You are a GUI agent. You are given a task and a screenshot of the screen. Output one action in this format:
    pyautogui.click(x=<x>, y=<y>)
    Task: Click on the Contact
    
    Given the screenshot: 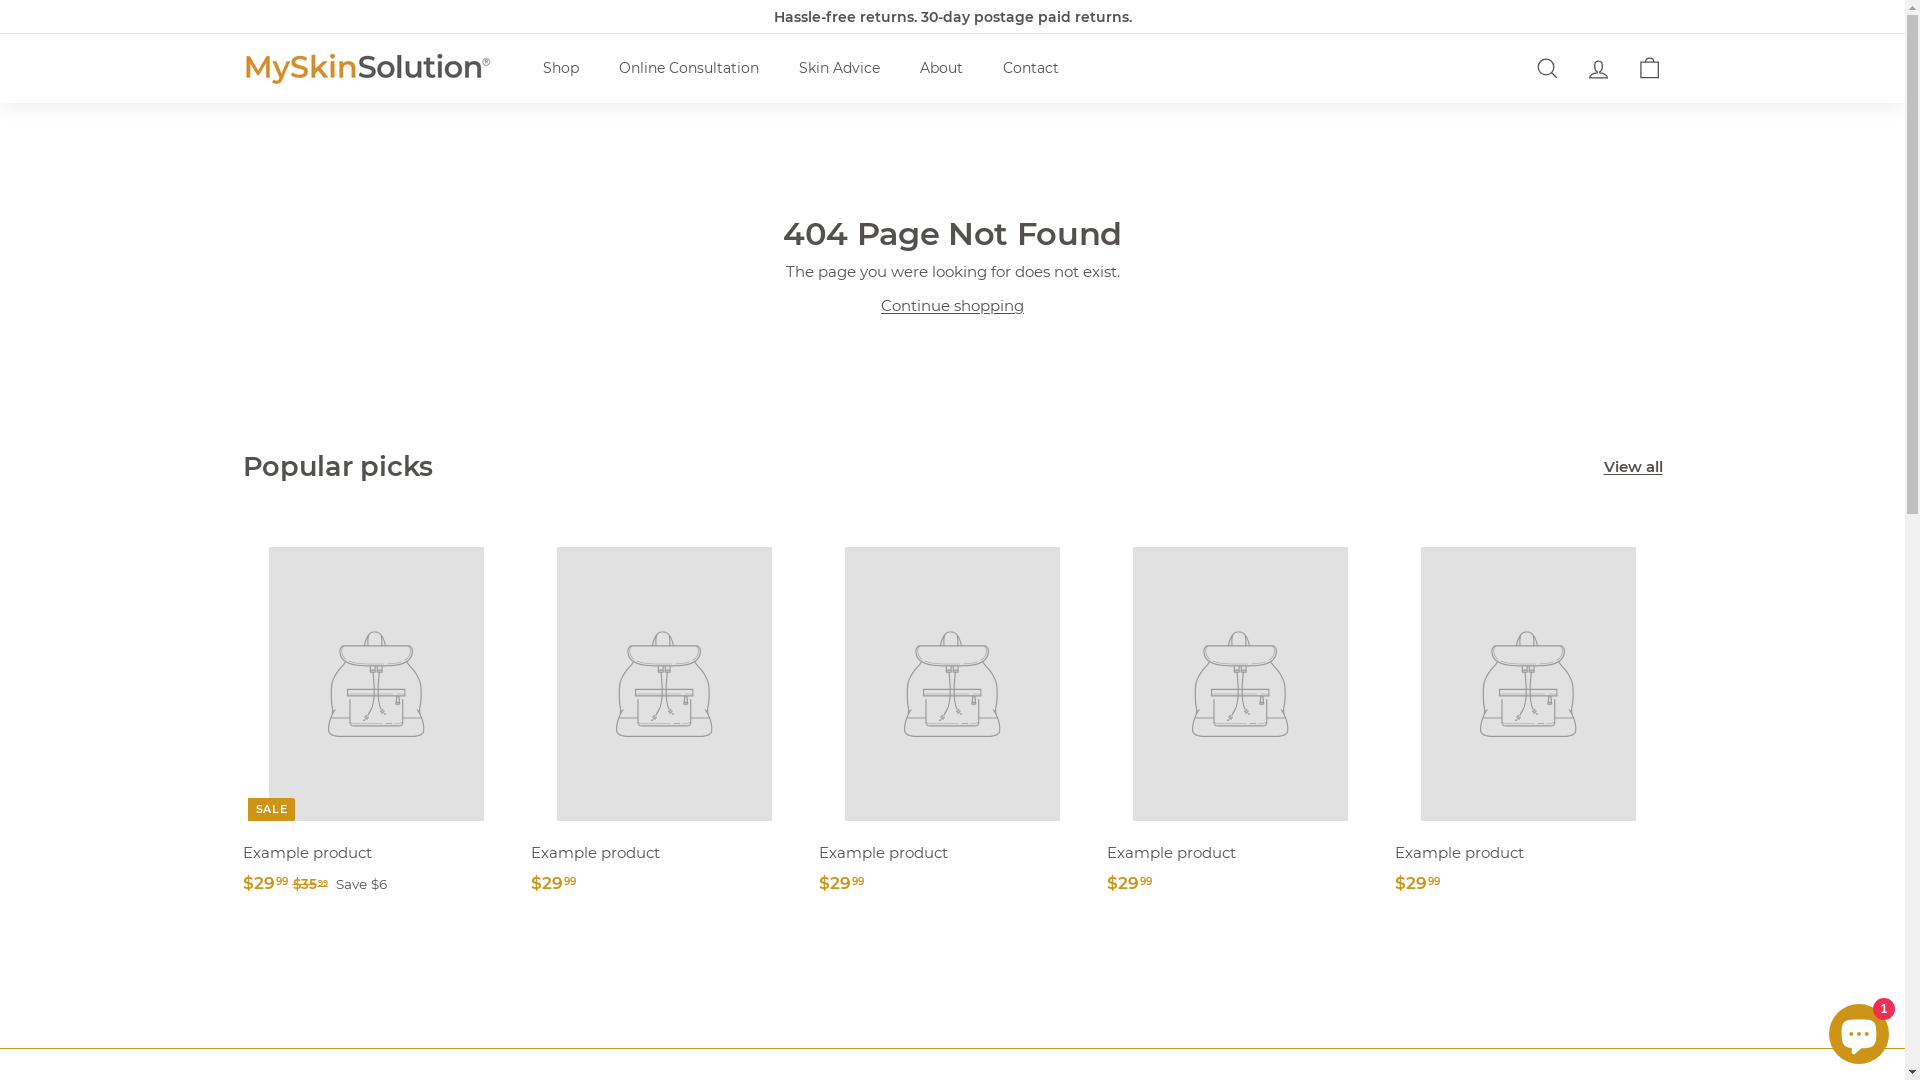 What is the action you would take?
    pyautogui.click(x=1030, y=68)
    